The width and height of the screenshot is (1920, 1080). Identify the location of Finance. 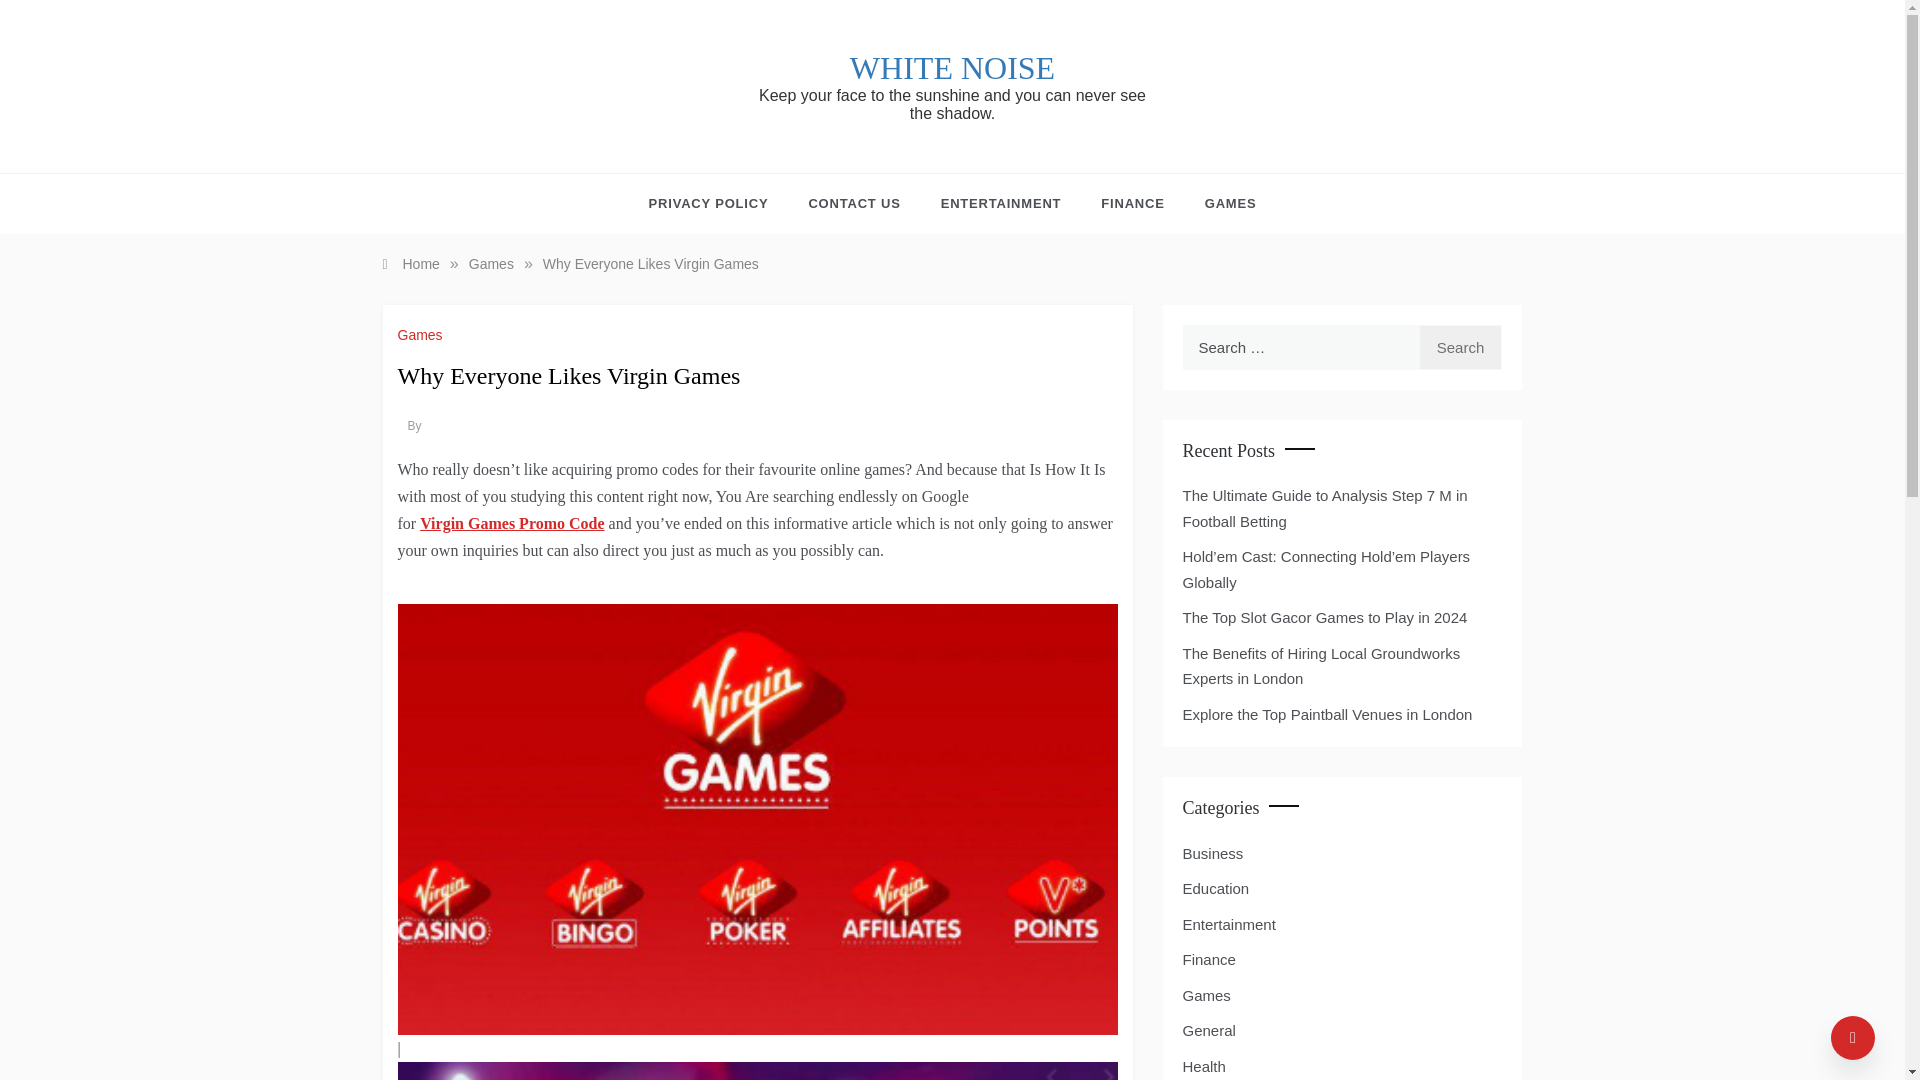
(1208, 960).